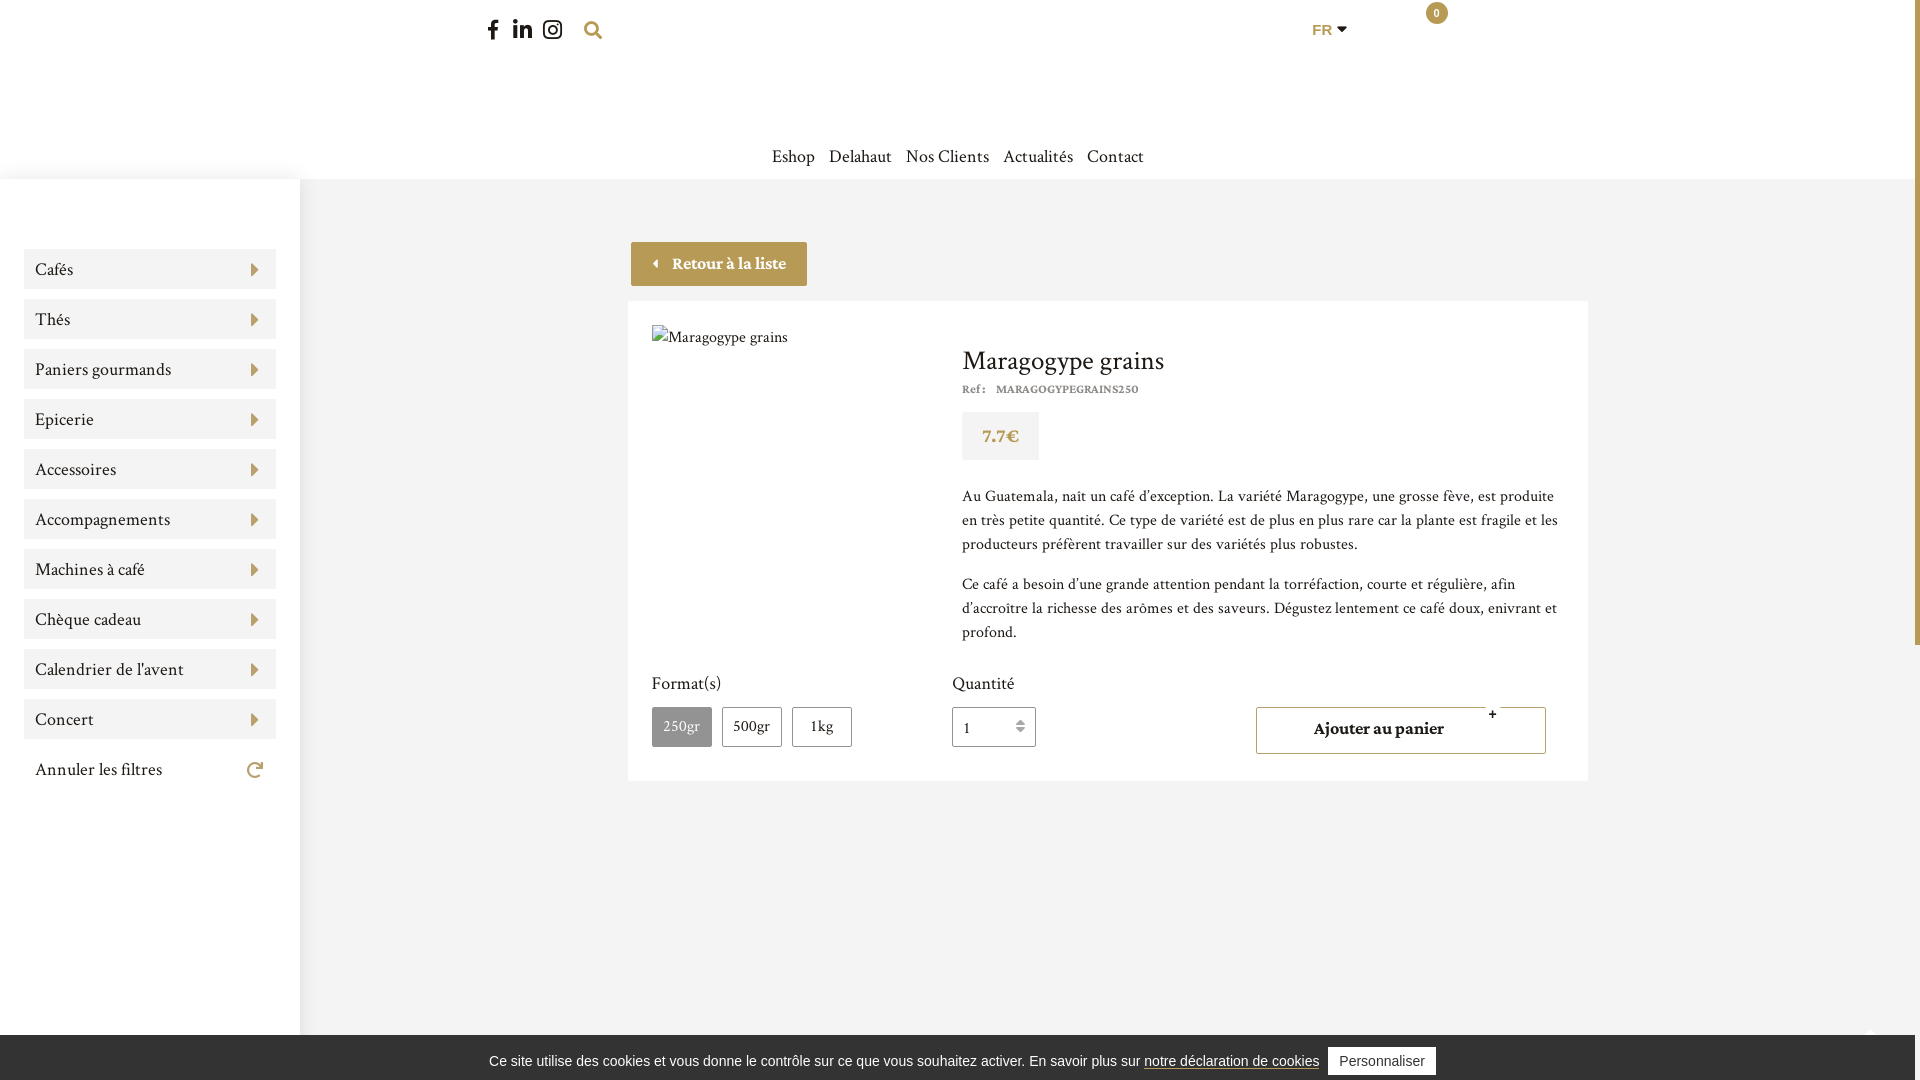  I want to click on Delahaut, so click(958, 74).